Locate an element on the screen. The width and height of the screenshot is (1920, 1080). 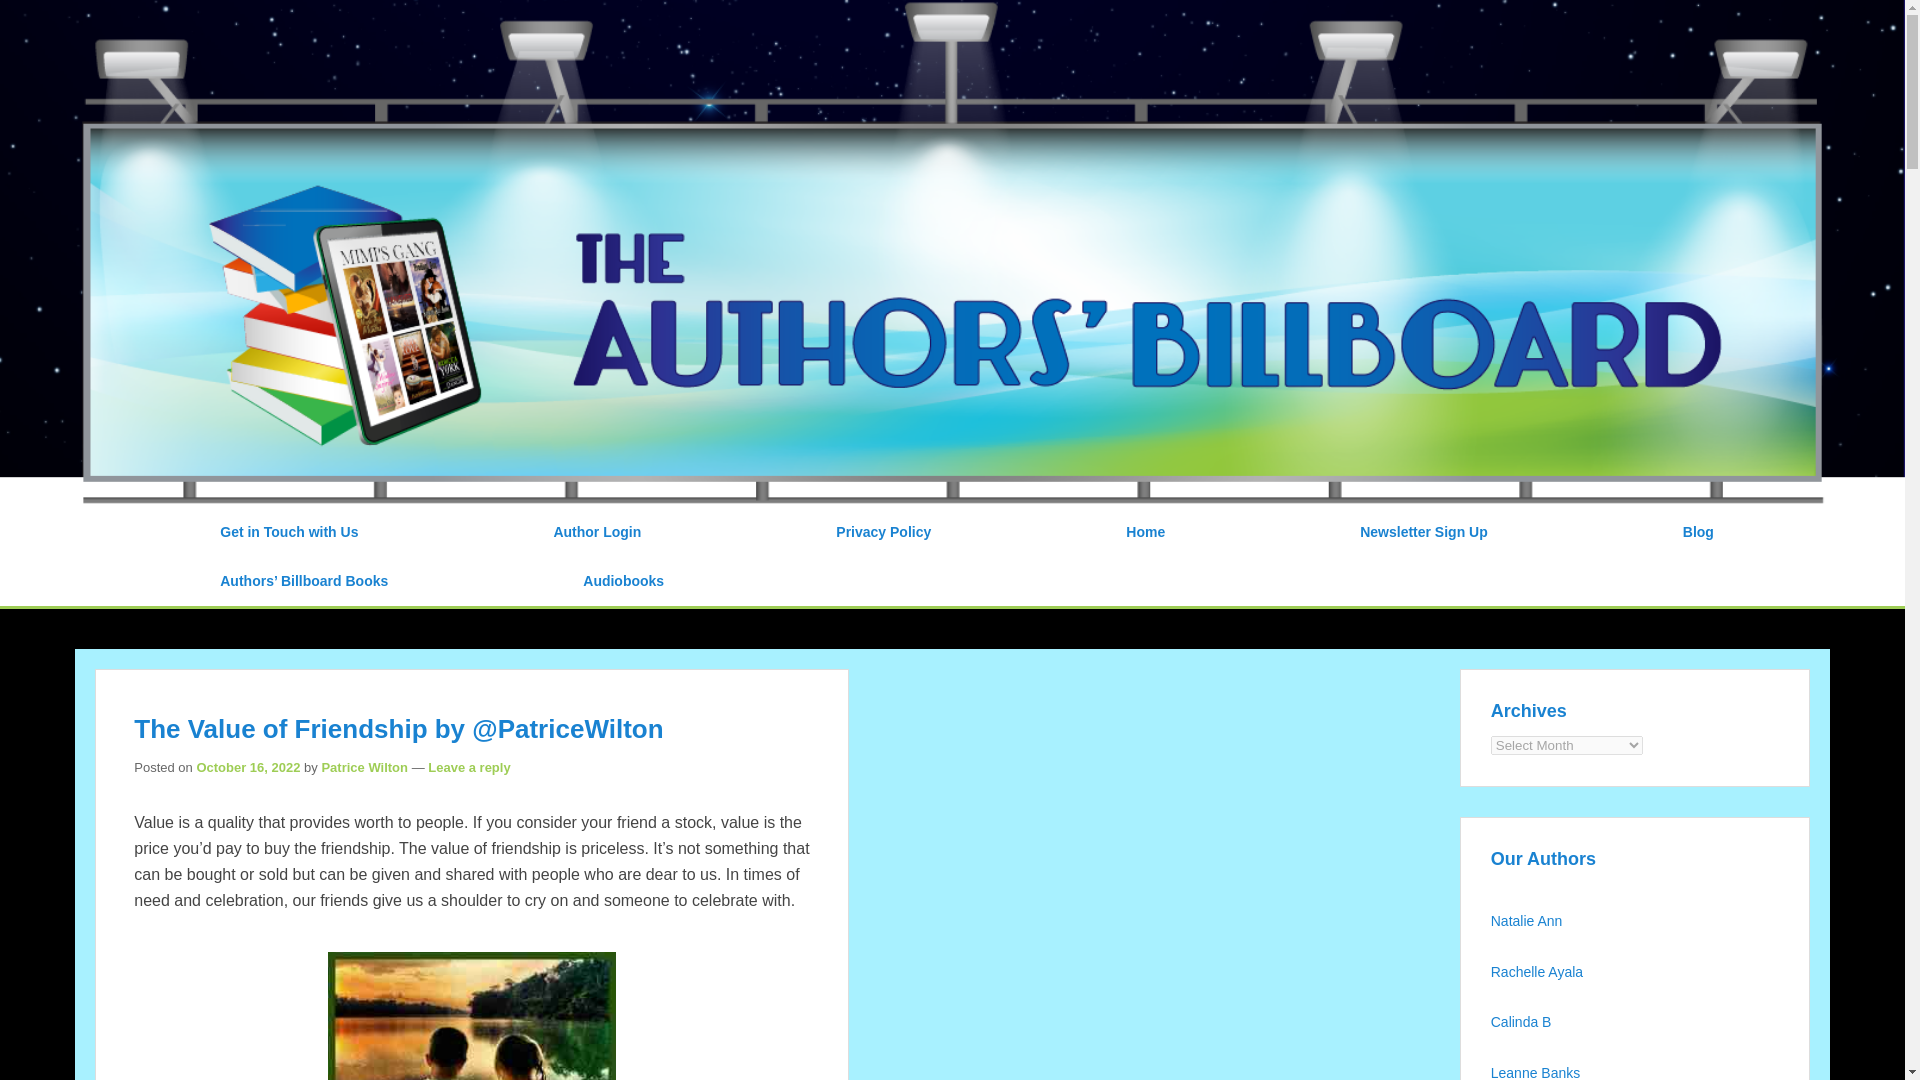
View all posts by Patrice Wilton is located at coordinates (364, 768).